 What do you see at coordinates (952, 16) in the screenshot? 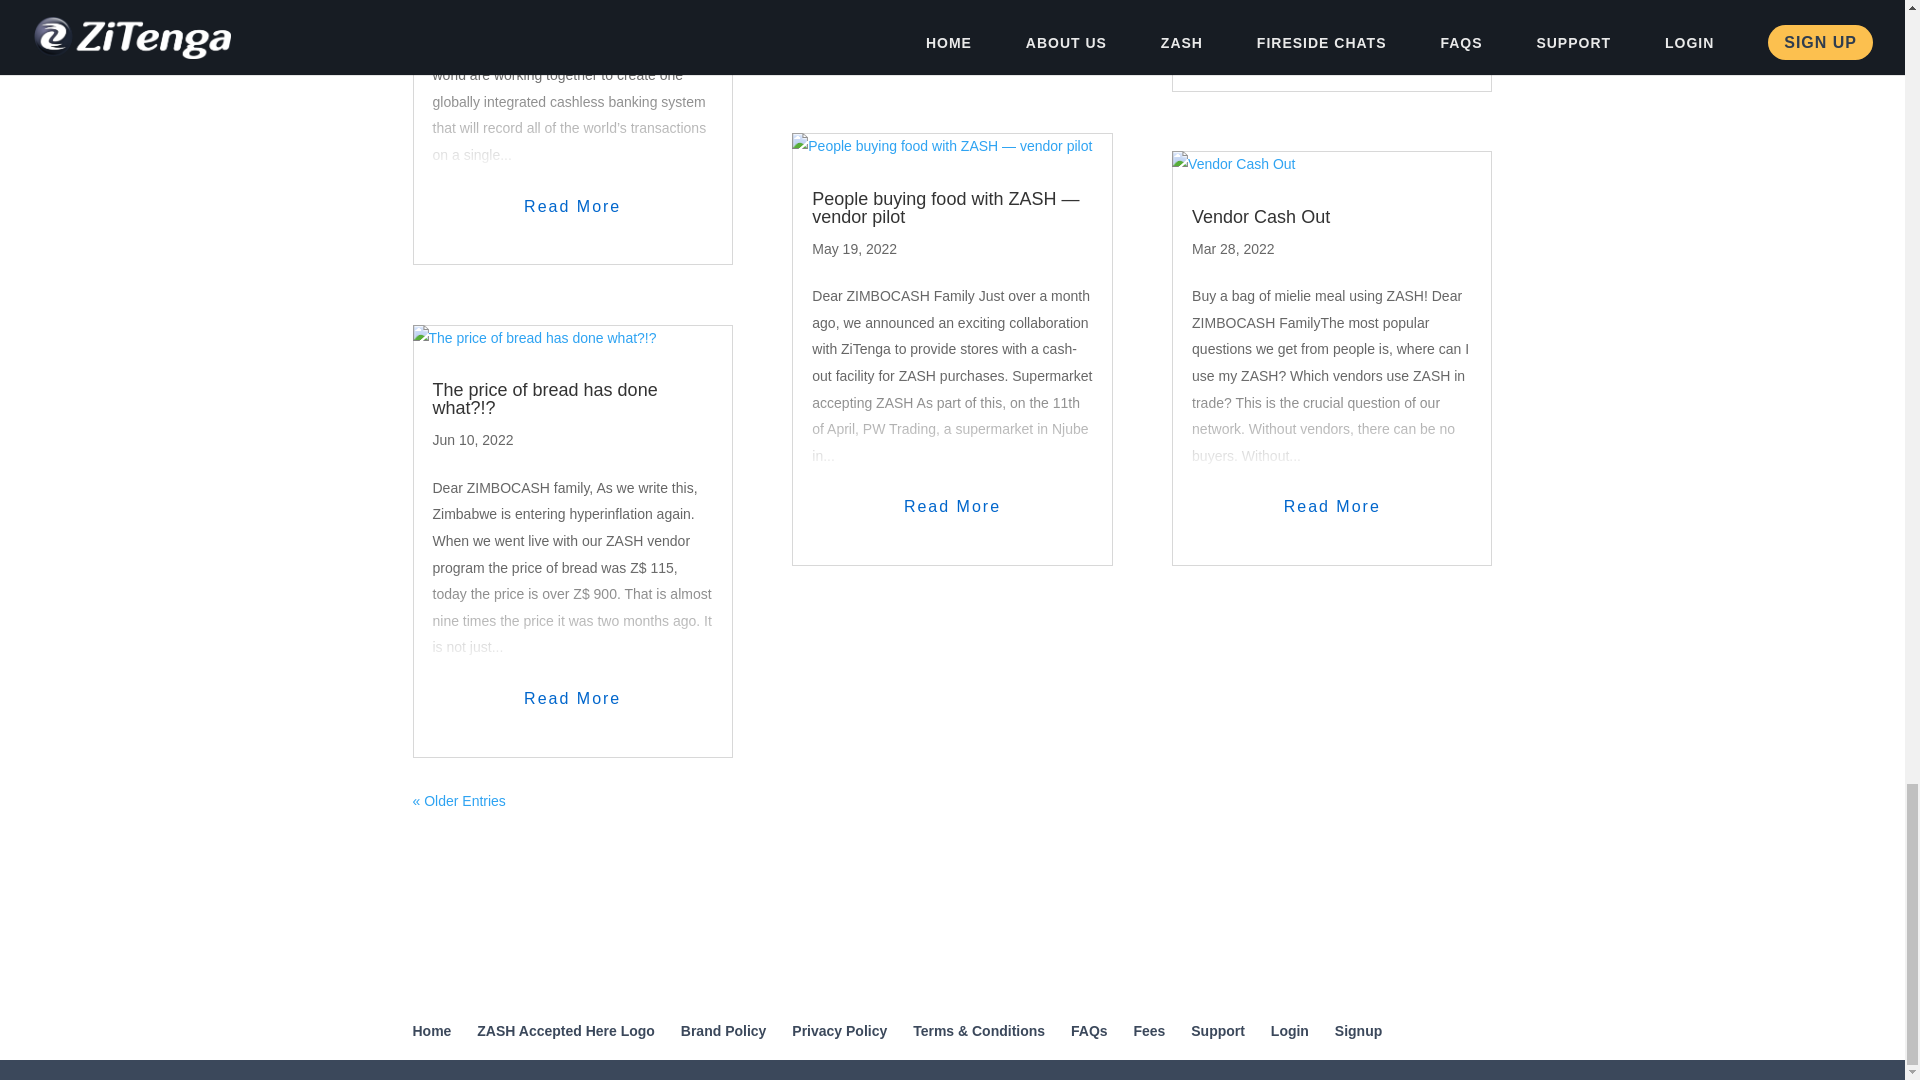
I see `Read More` at bounding box center [952, 16].